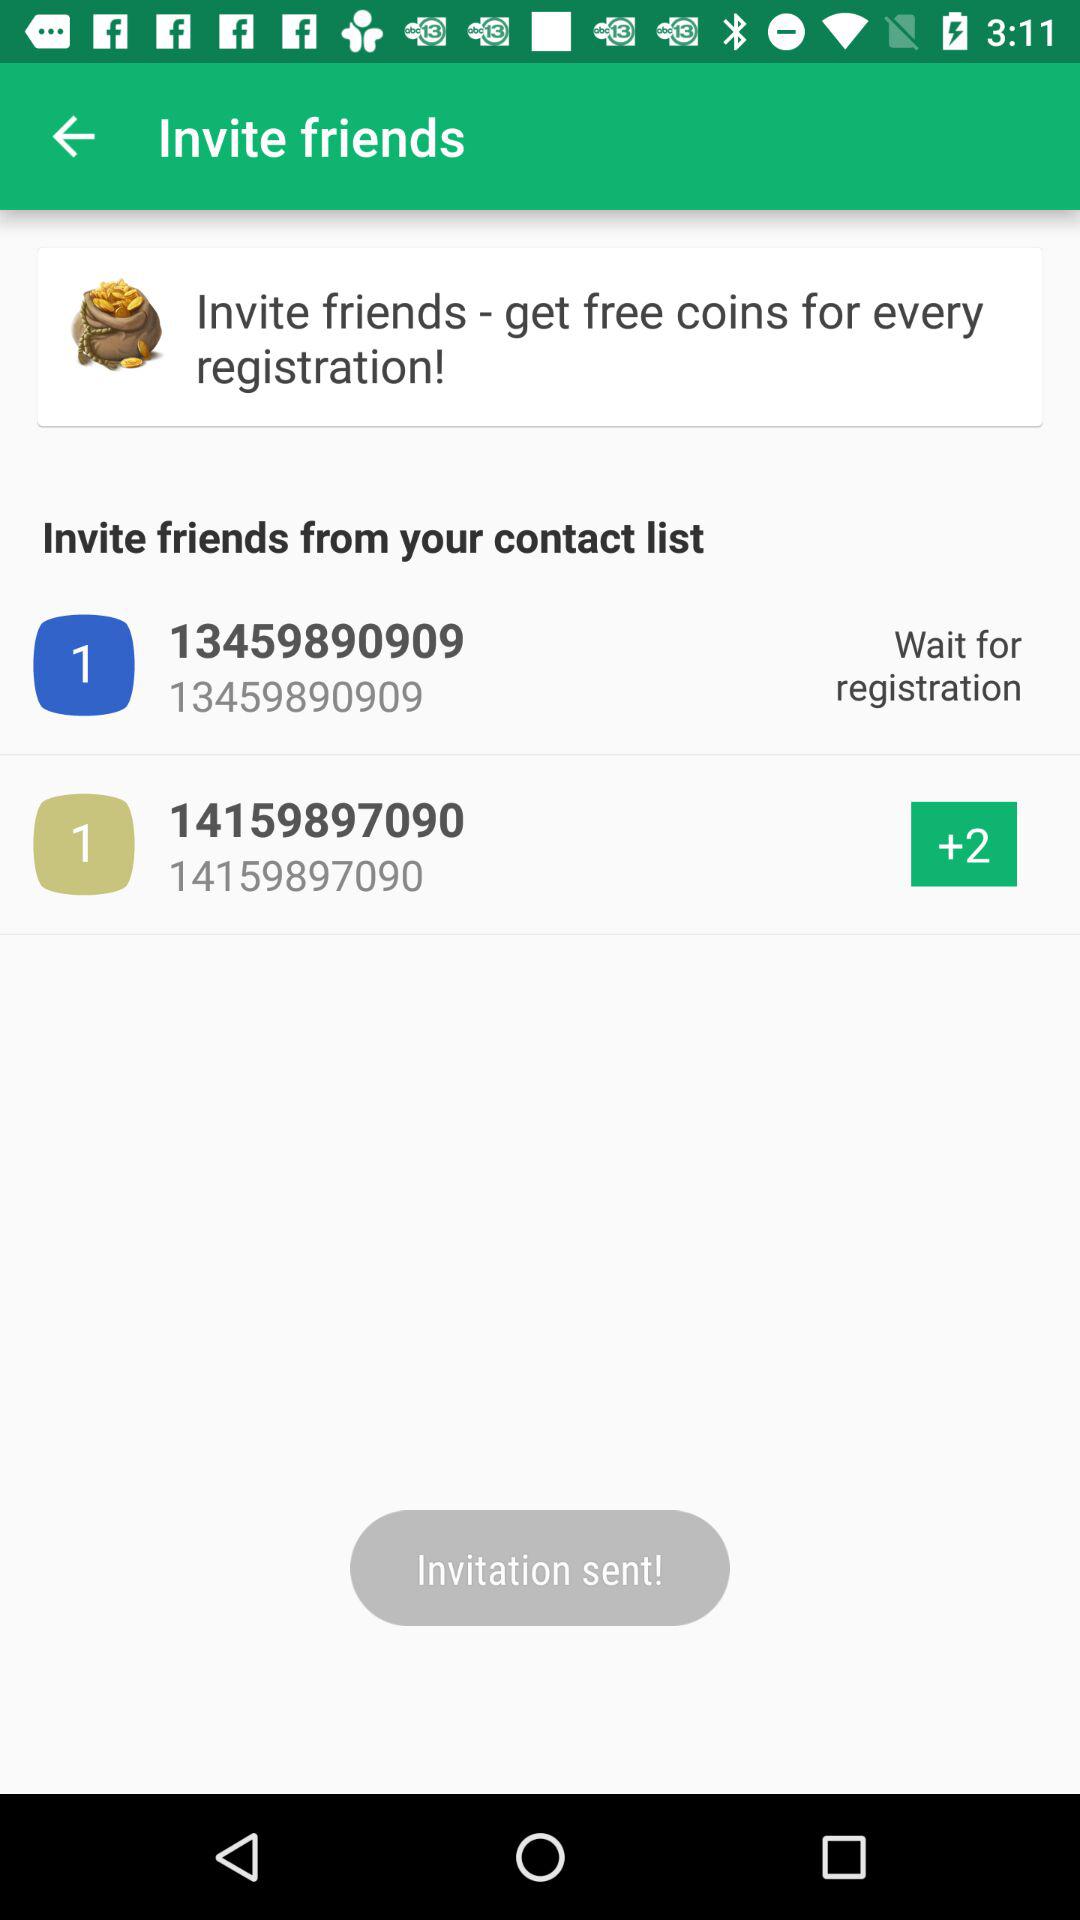 The width and height of the screenshot is (1080, 1920). Describe the element at coordinates (964, 844) in the screenshot. I see `press icon next to the 14159897090 item` at that location.